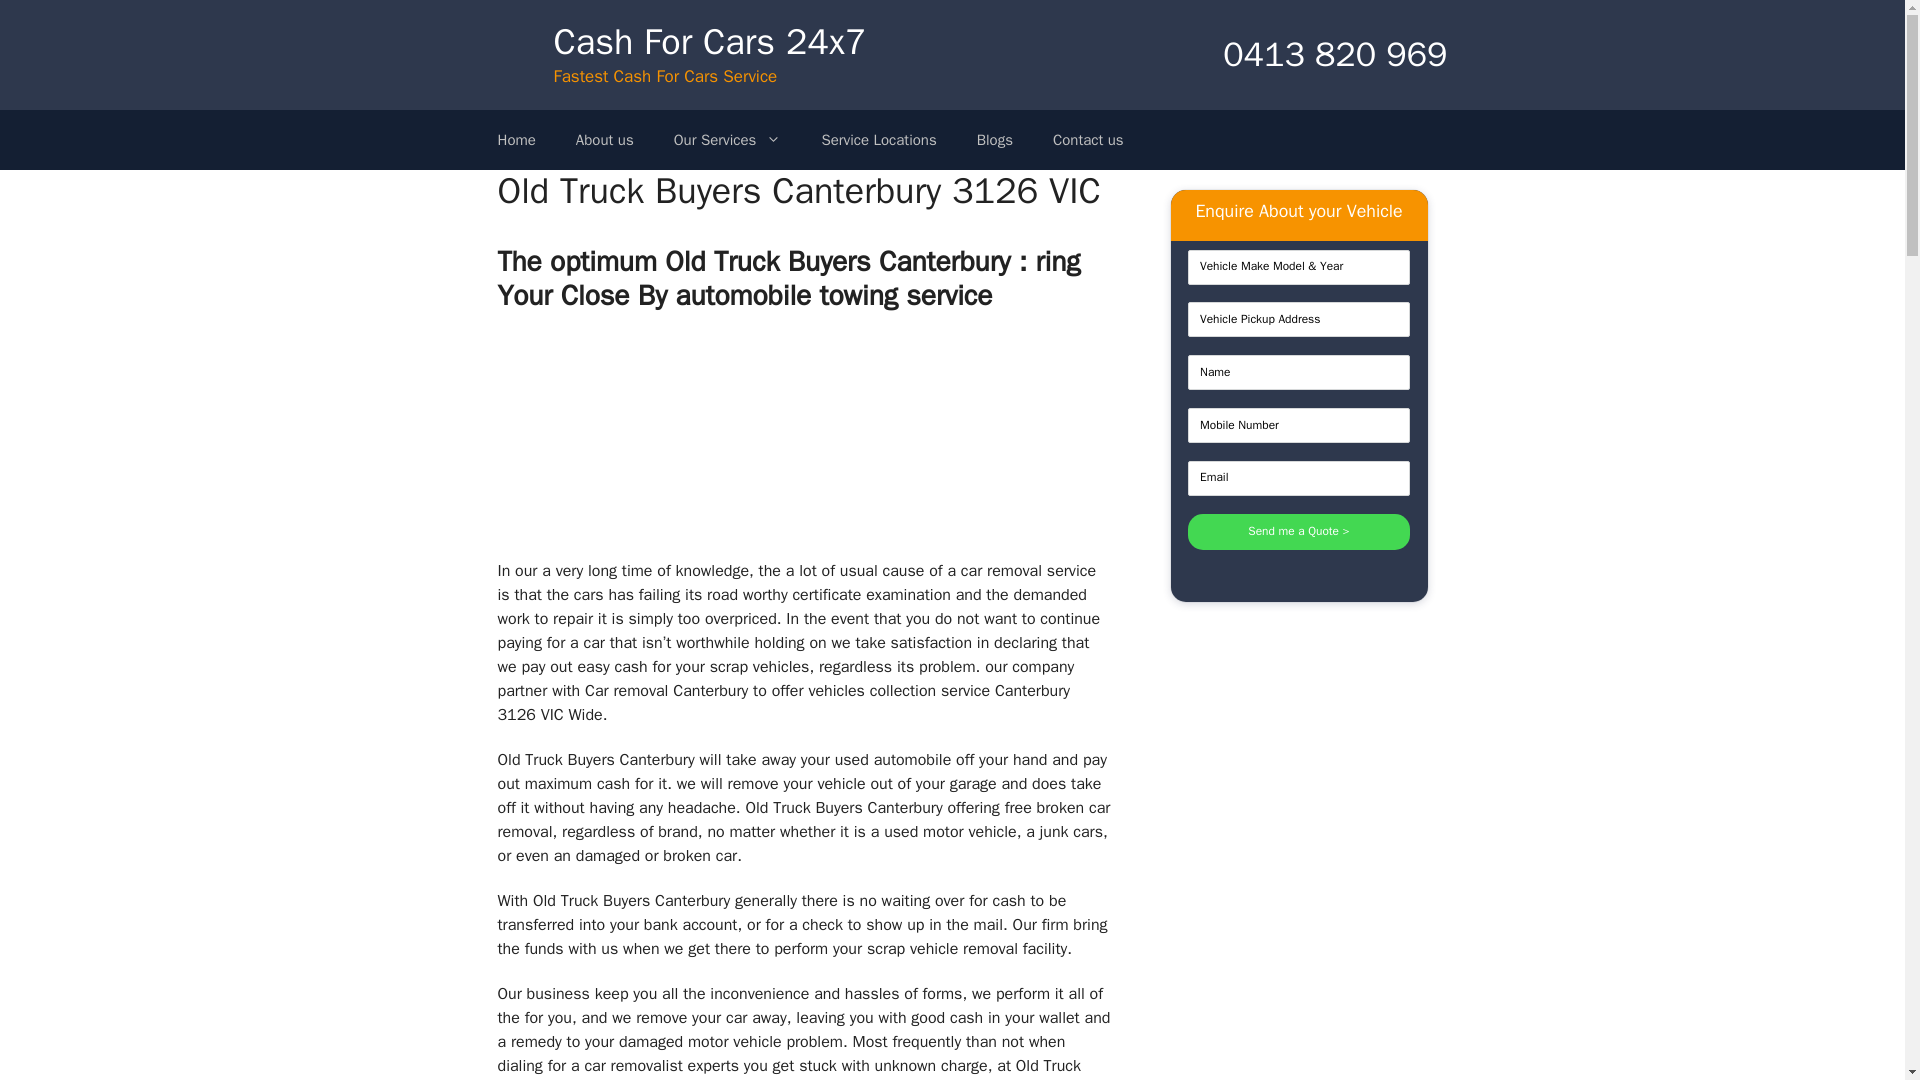 The width and height of the screenshot is (1920, 1080). What do you see at coordinates (728, 140) in the screenshot?
I see `Our Services` at bounding box center [728, 140].